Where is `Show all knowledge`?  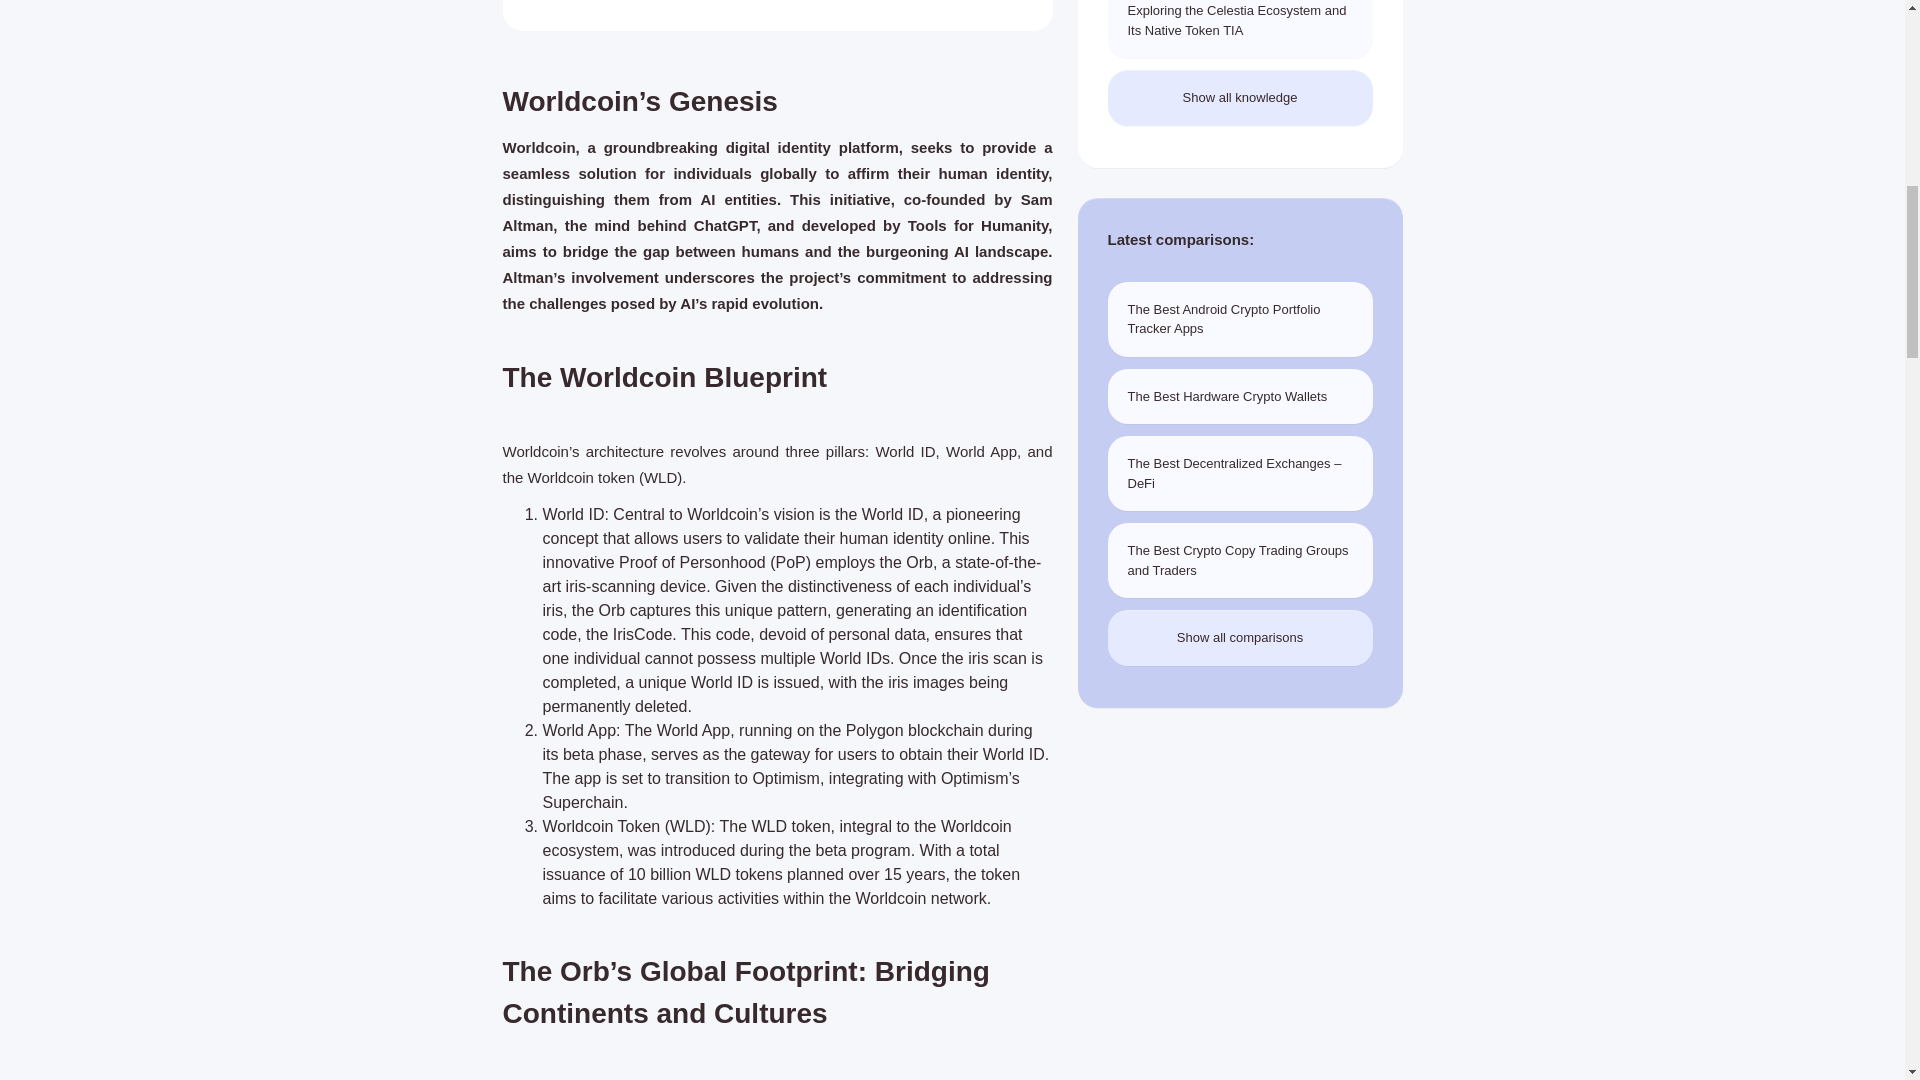 Show all knowledge is located at coordinates (1240, 98).